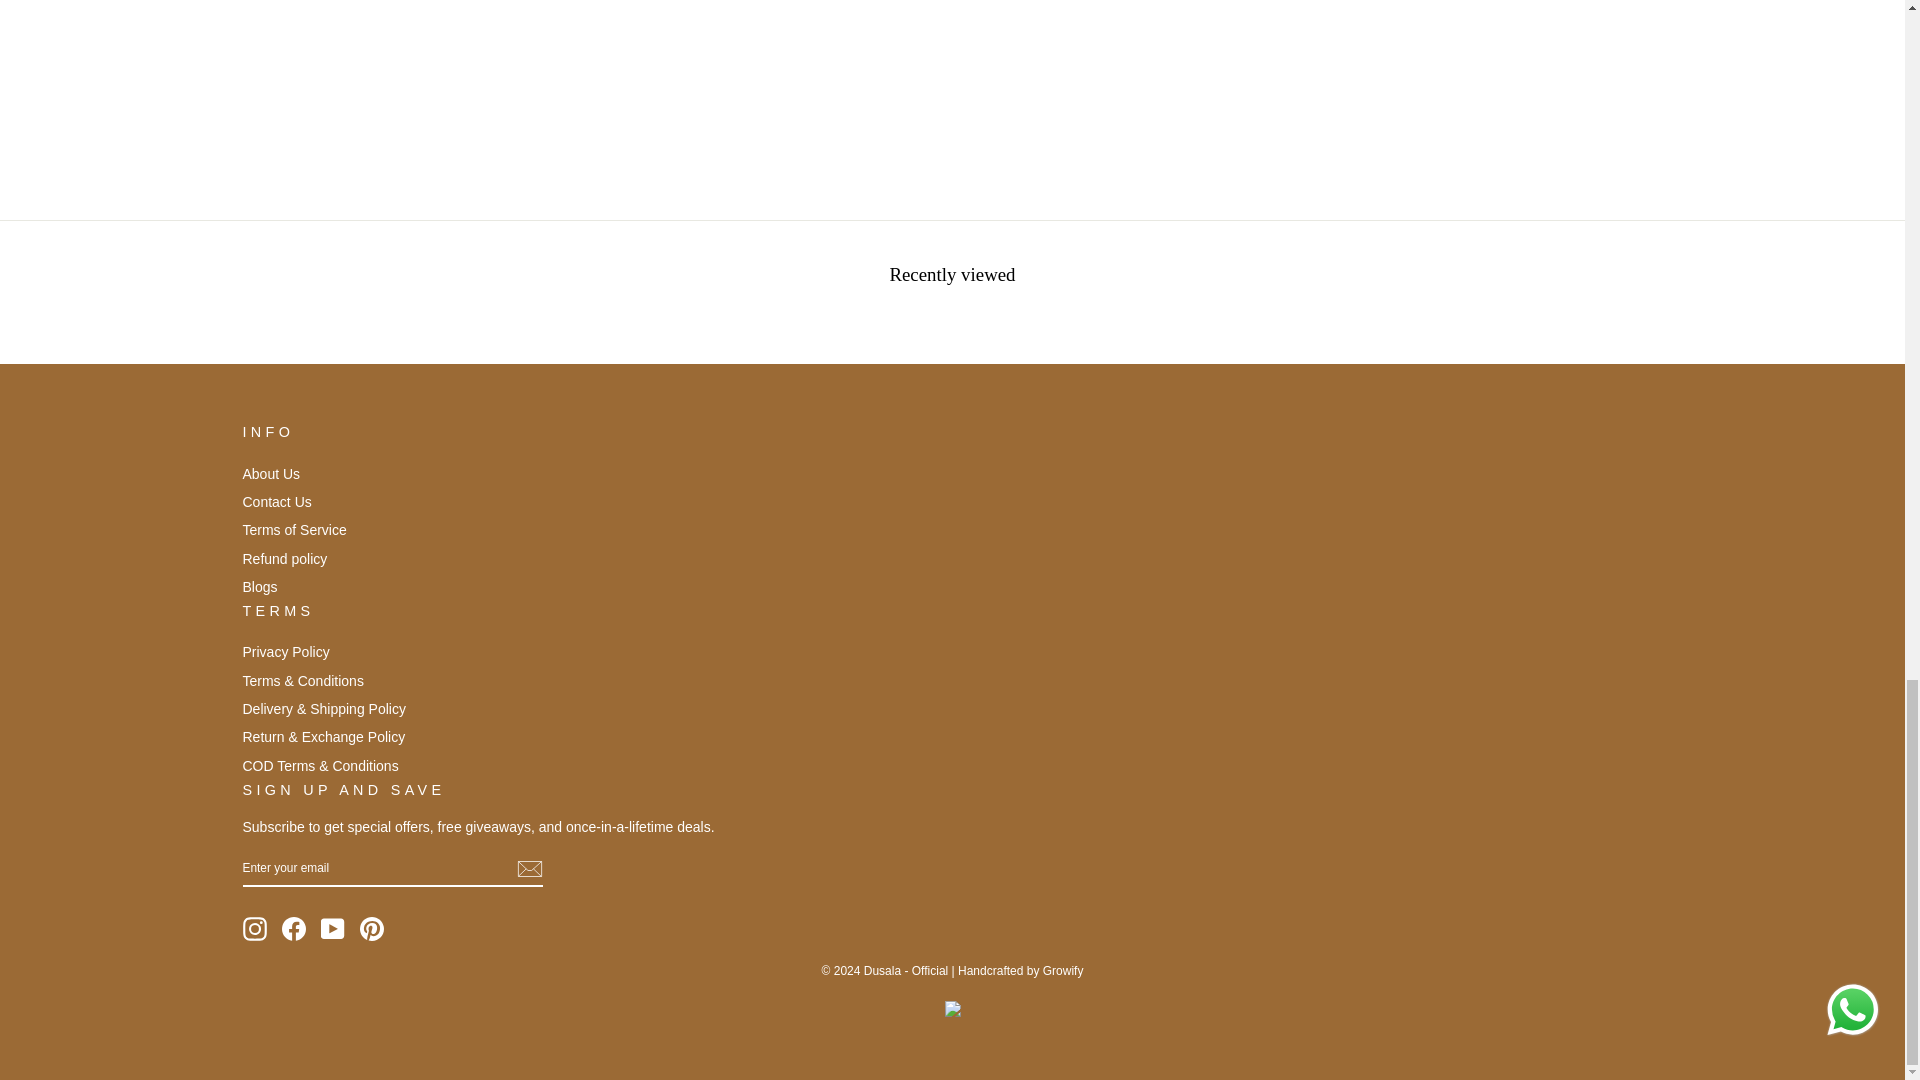 The width and height of the screenshot is (1920, 1080). What do you see at coordinates (294, 928) in the screenshot?
I see `Dusala - Official  on Facebook` at bounding box center [294, 928].